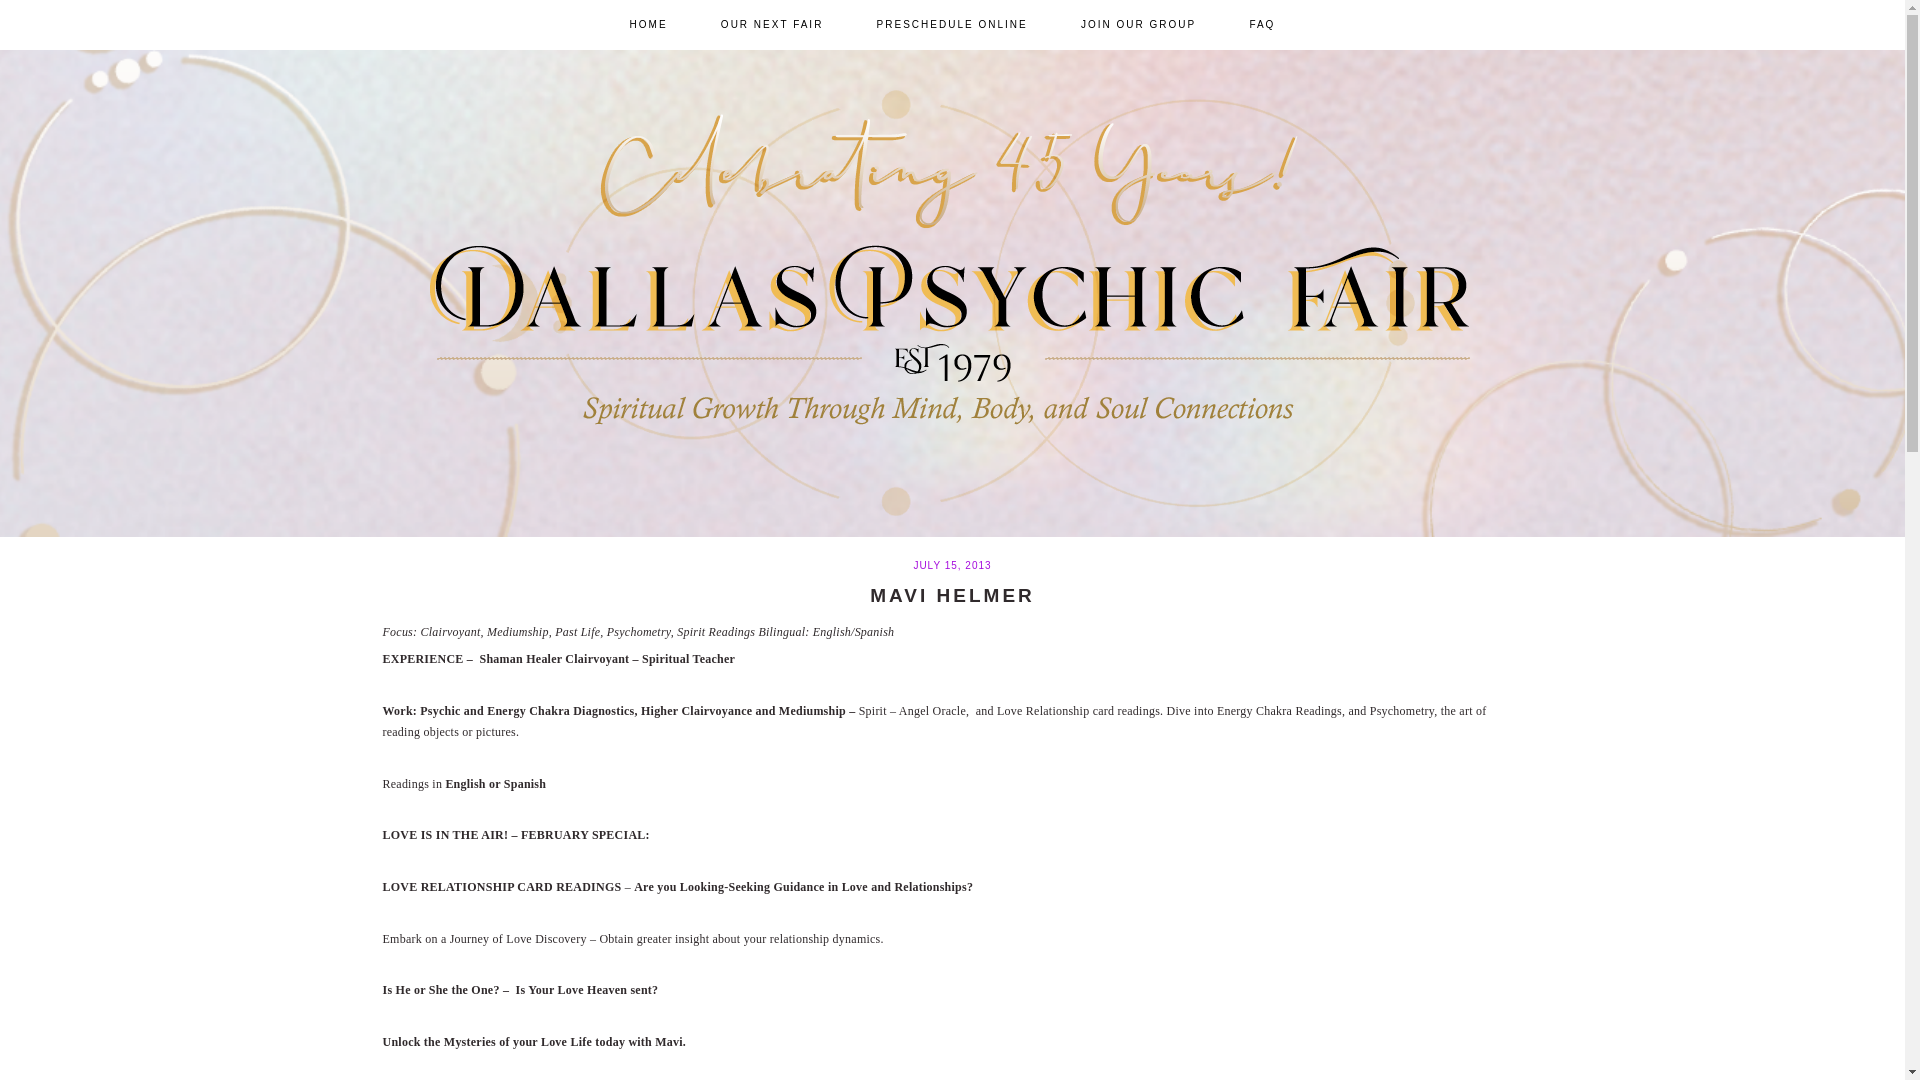 The image size is (1920, 1080). I want to click on JOIN OUR GROUP, so click(1138, 24).